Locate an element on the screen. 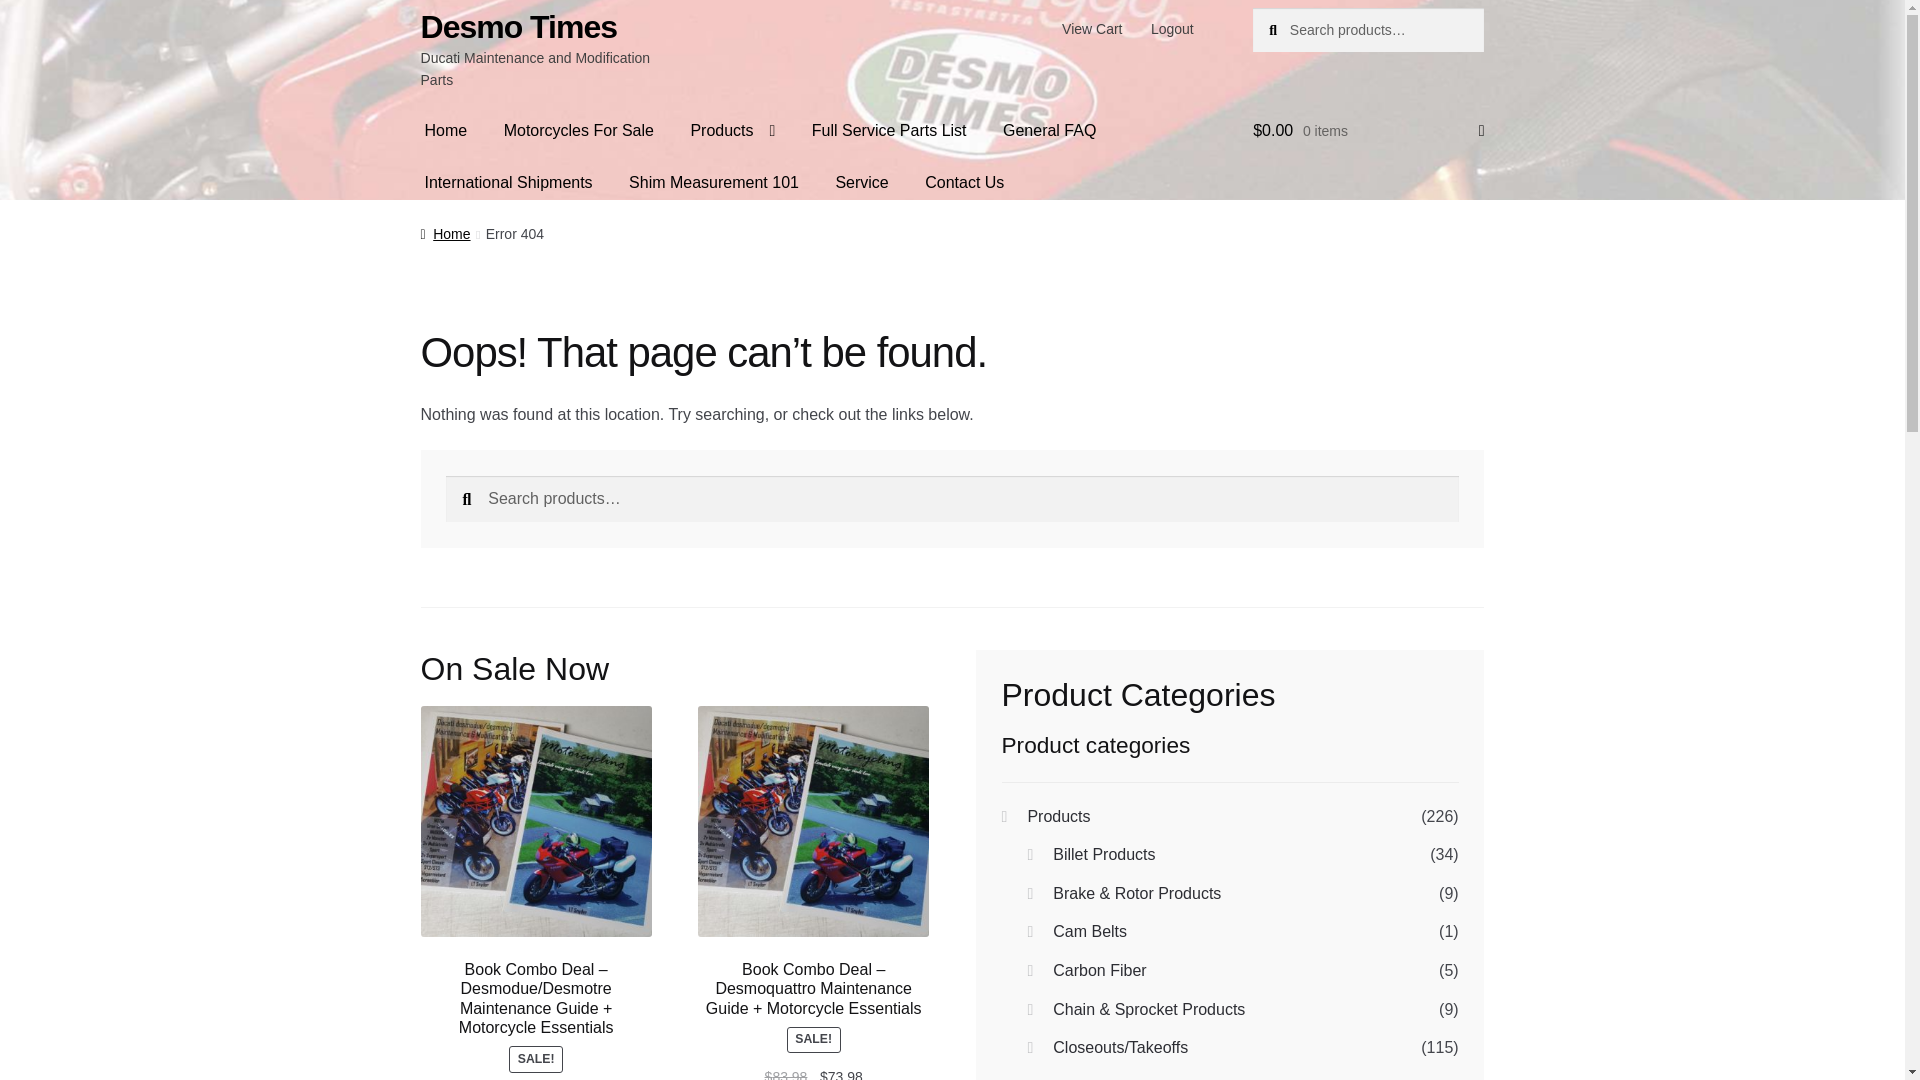 This screenshot has width=1920, height=1080. 1995 Buell S1 For Sale is located at coordinates (810, 226).